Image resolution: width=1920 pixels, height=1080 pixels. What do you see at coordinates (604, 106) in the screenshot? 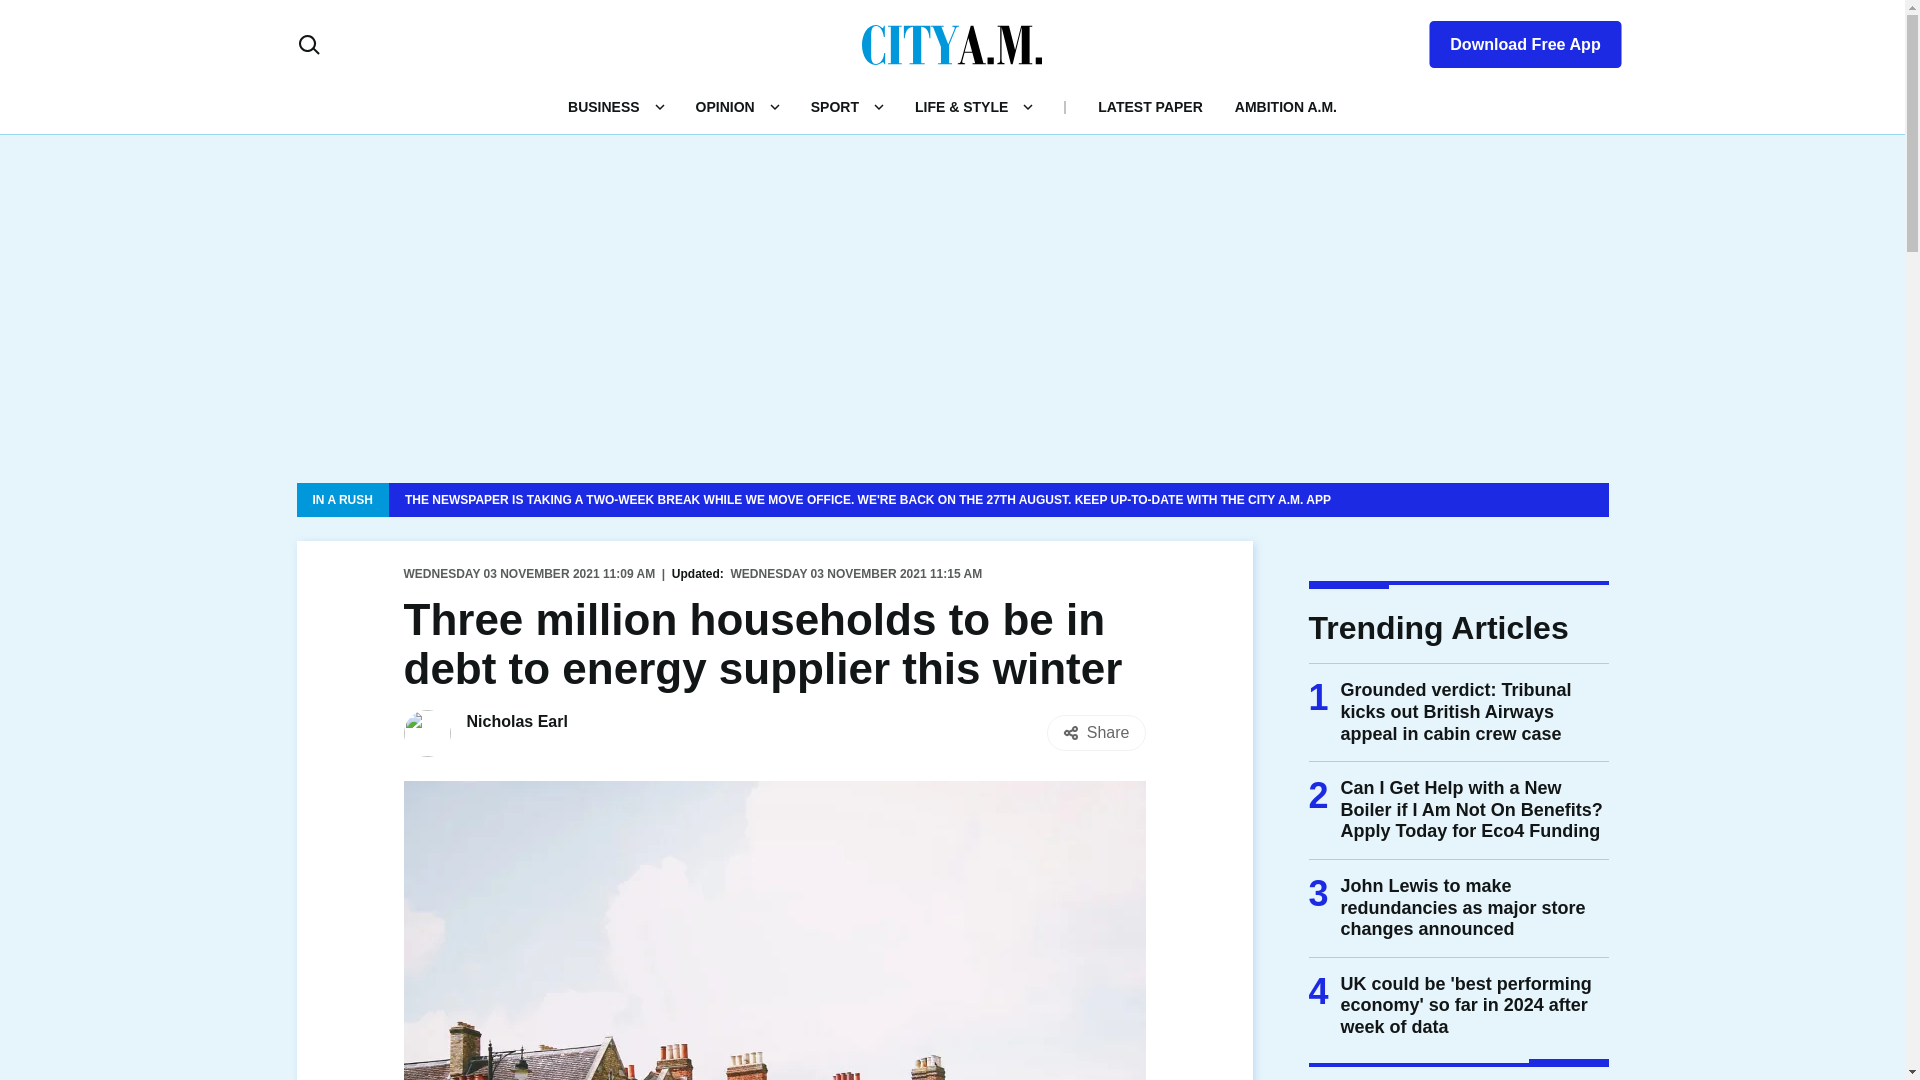
I see `BUSINESS` at bounding box center [604, 106].